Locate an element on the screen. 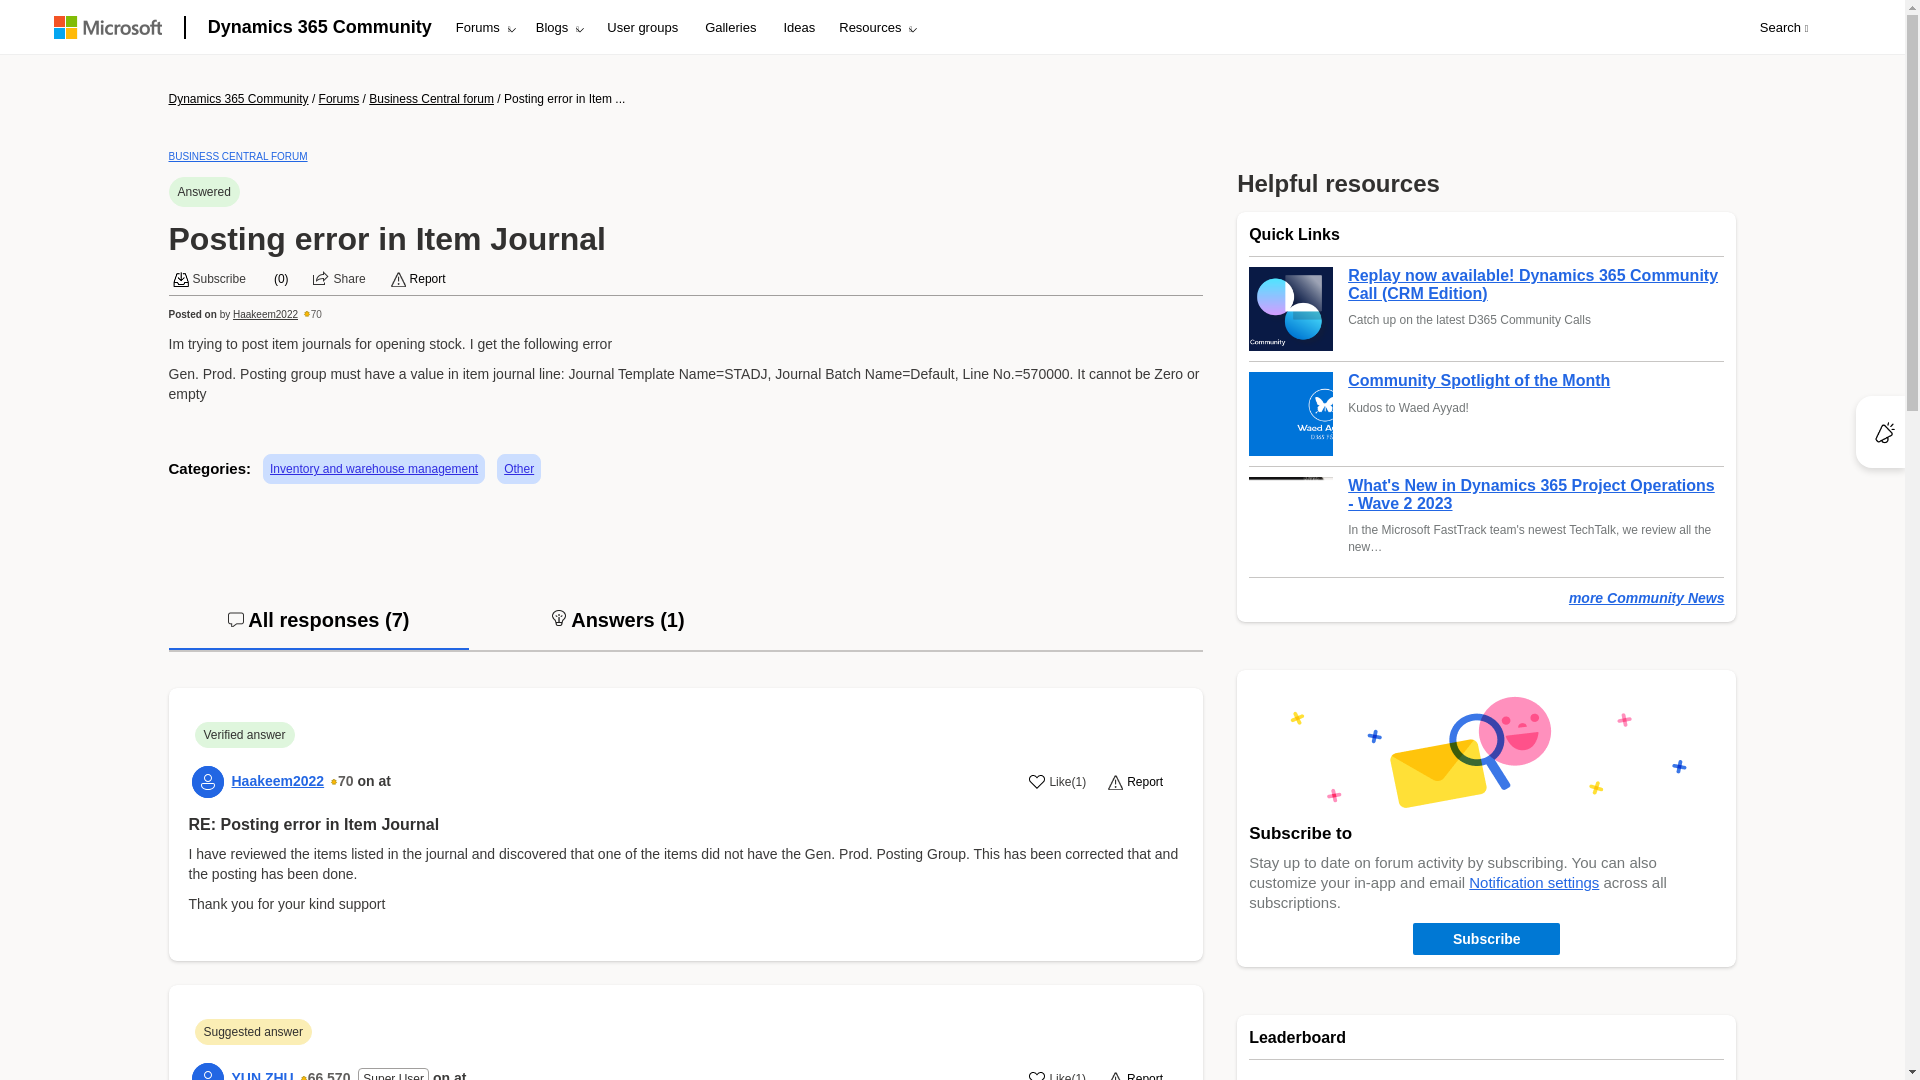  Haakeem2022 is located at coordinates (278, 781).